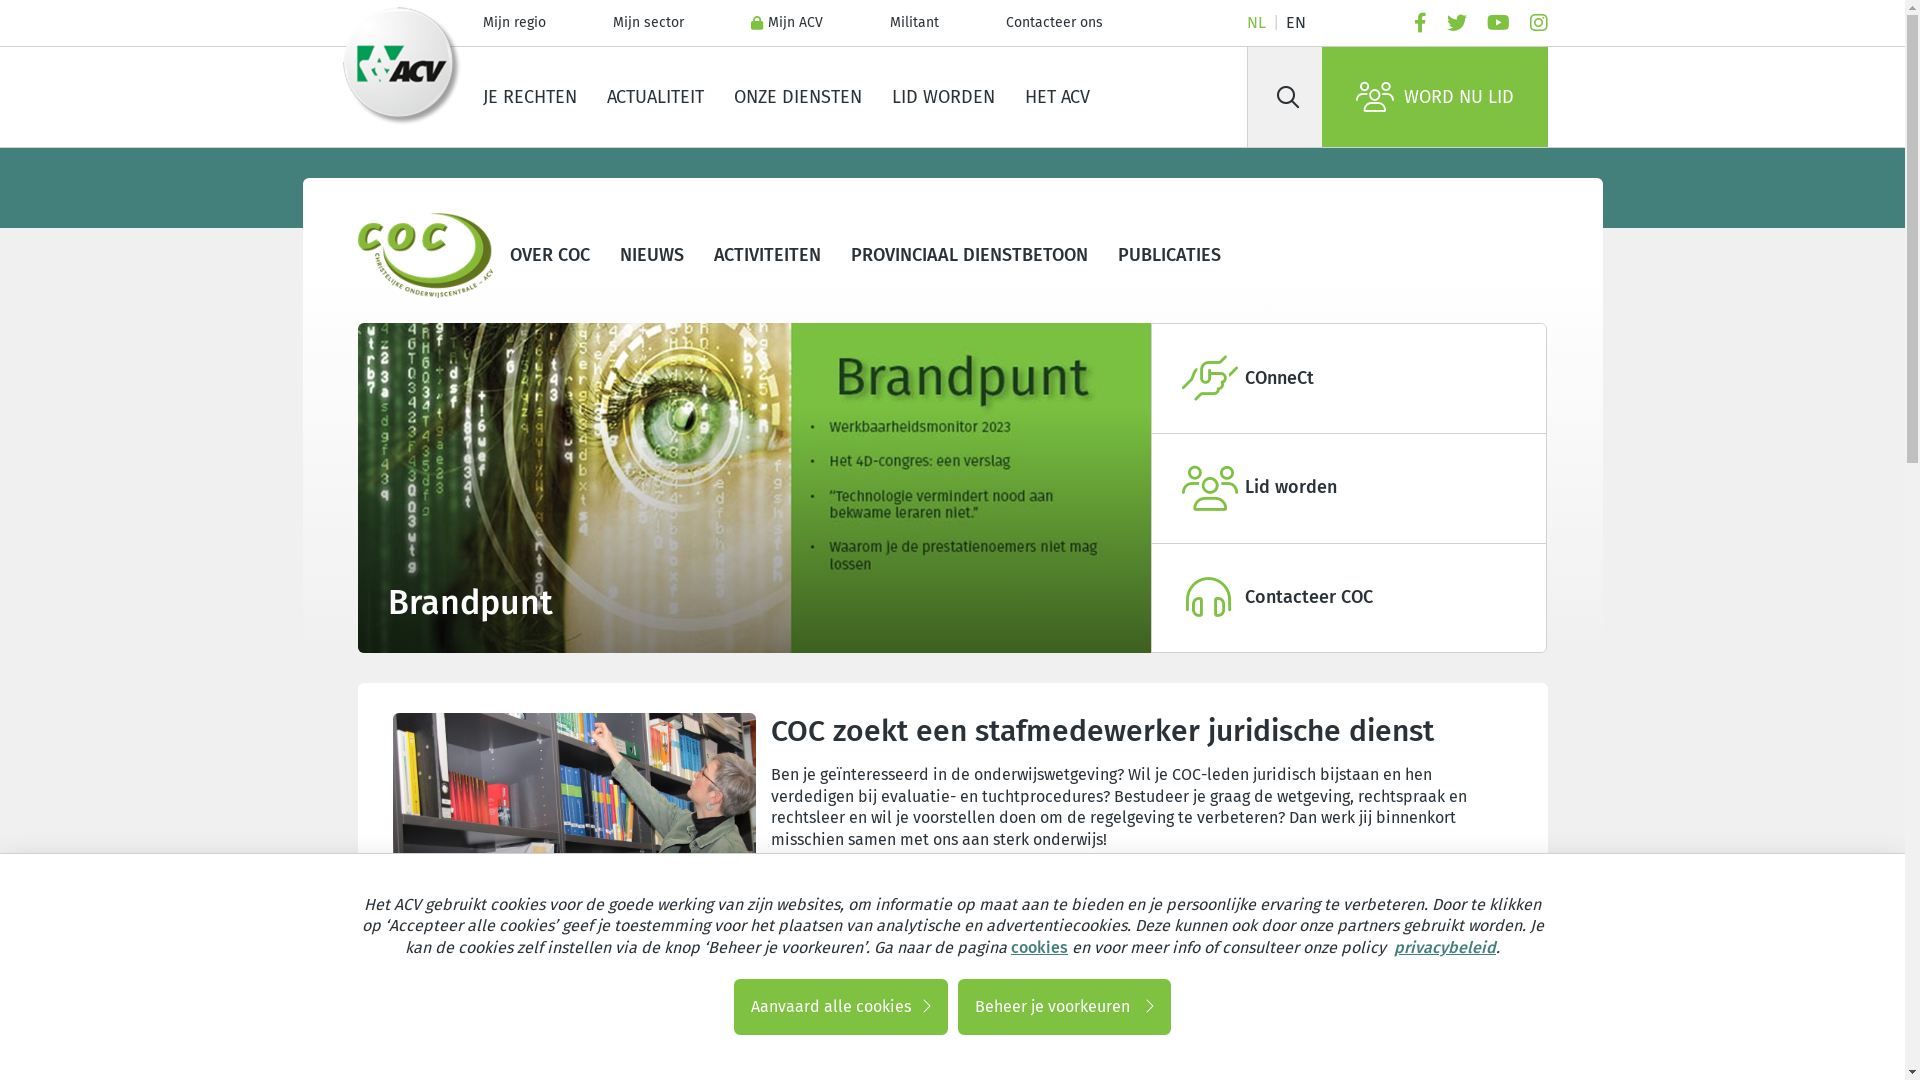 This screenshot has height=1080, width=1920. I want to click on NIEUWS, so click(652, 255).